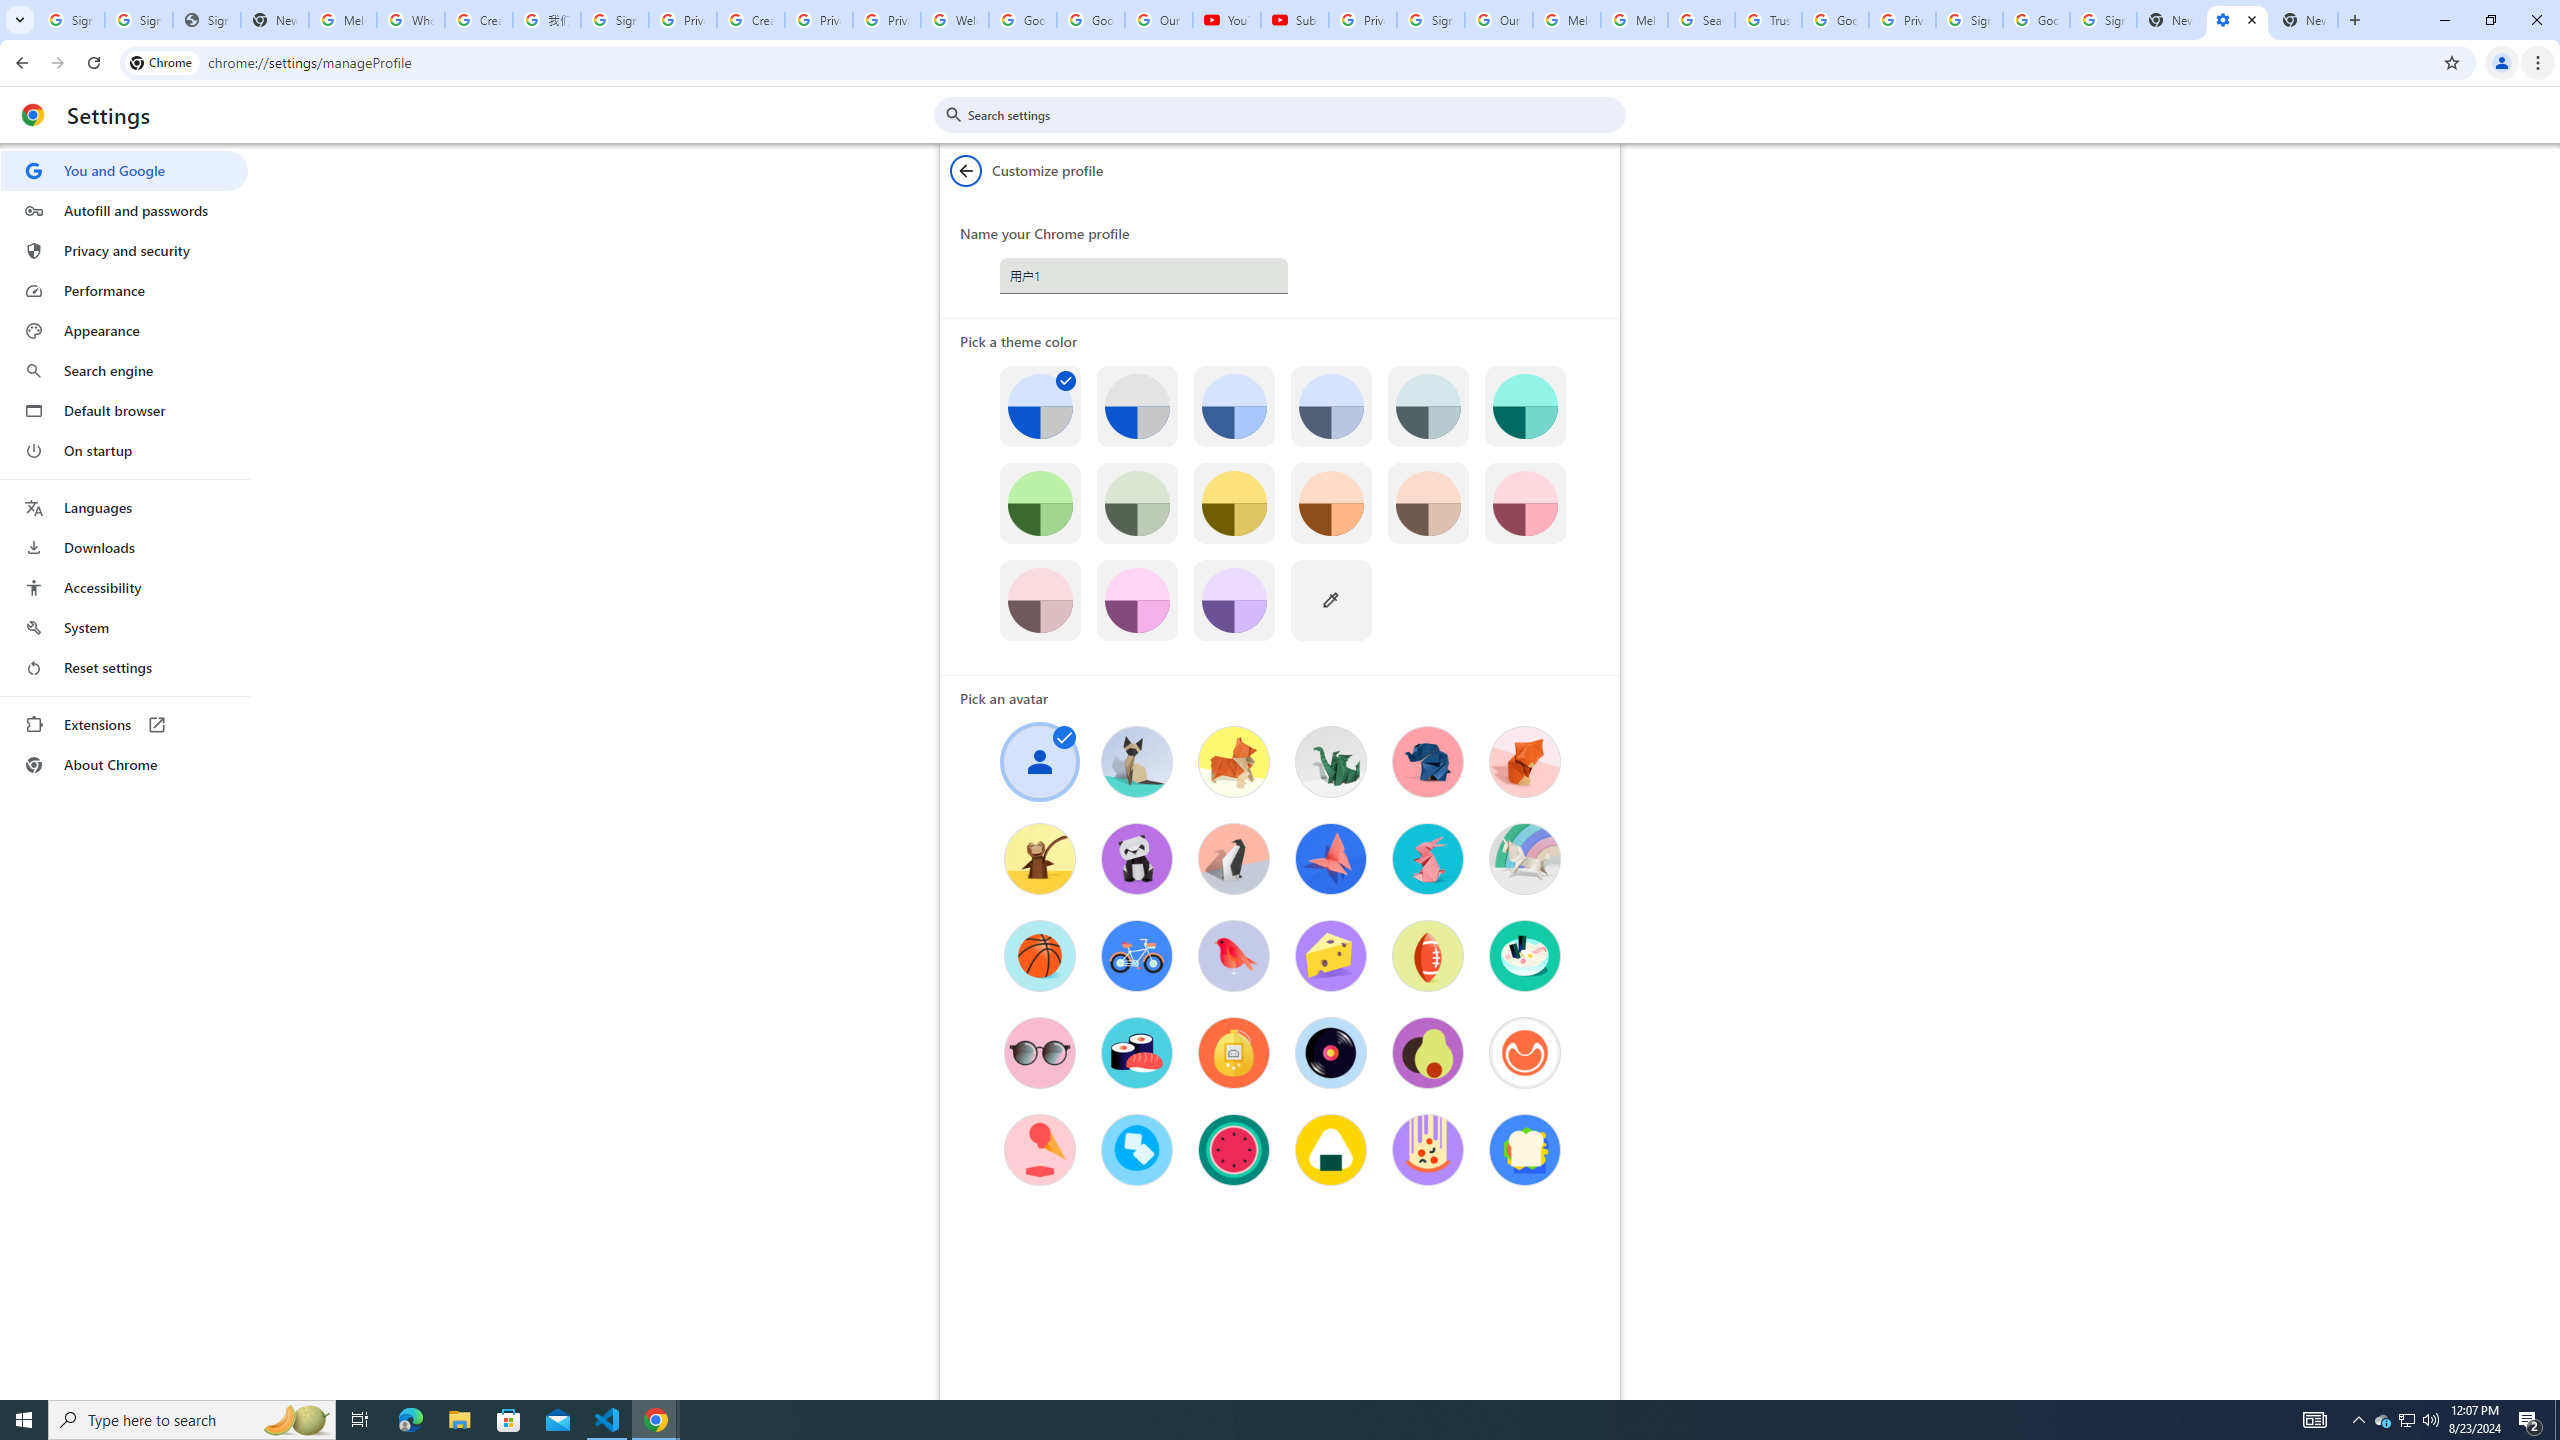 This screenshot has height=1440, width=2560. Describe the element at coordinates (1767, 20) in the screenshot. I see `Trusted Information and Content - Google Safety Center` at that location.